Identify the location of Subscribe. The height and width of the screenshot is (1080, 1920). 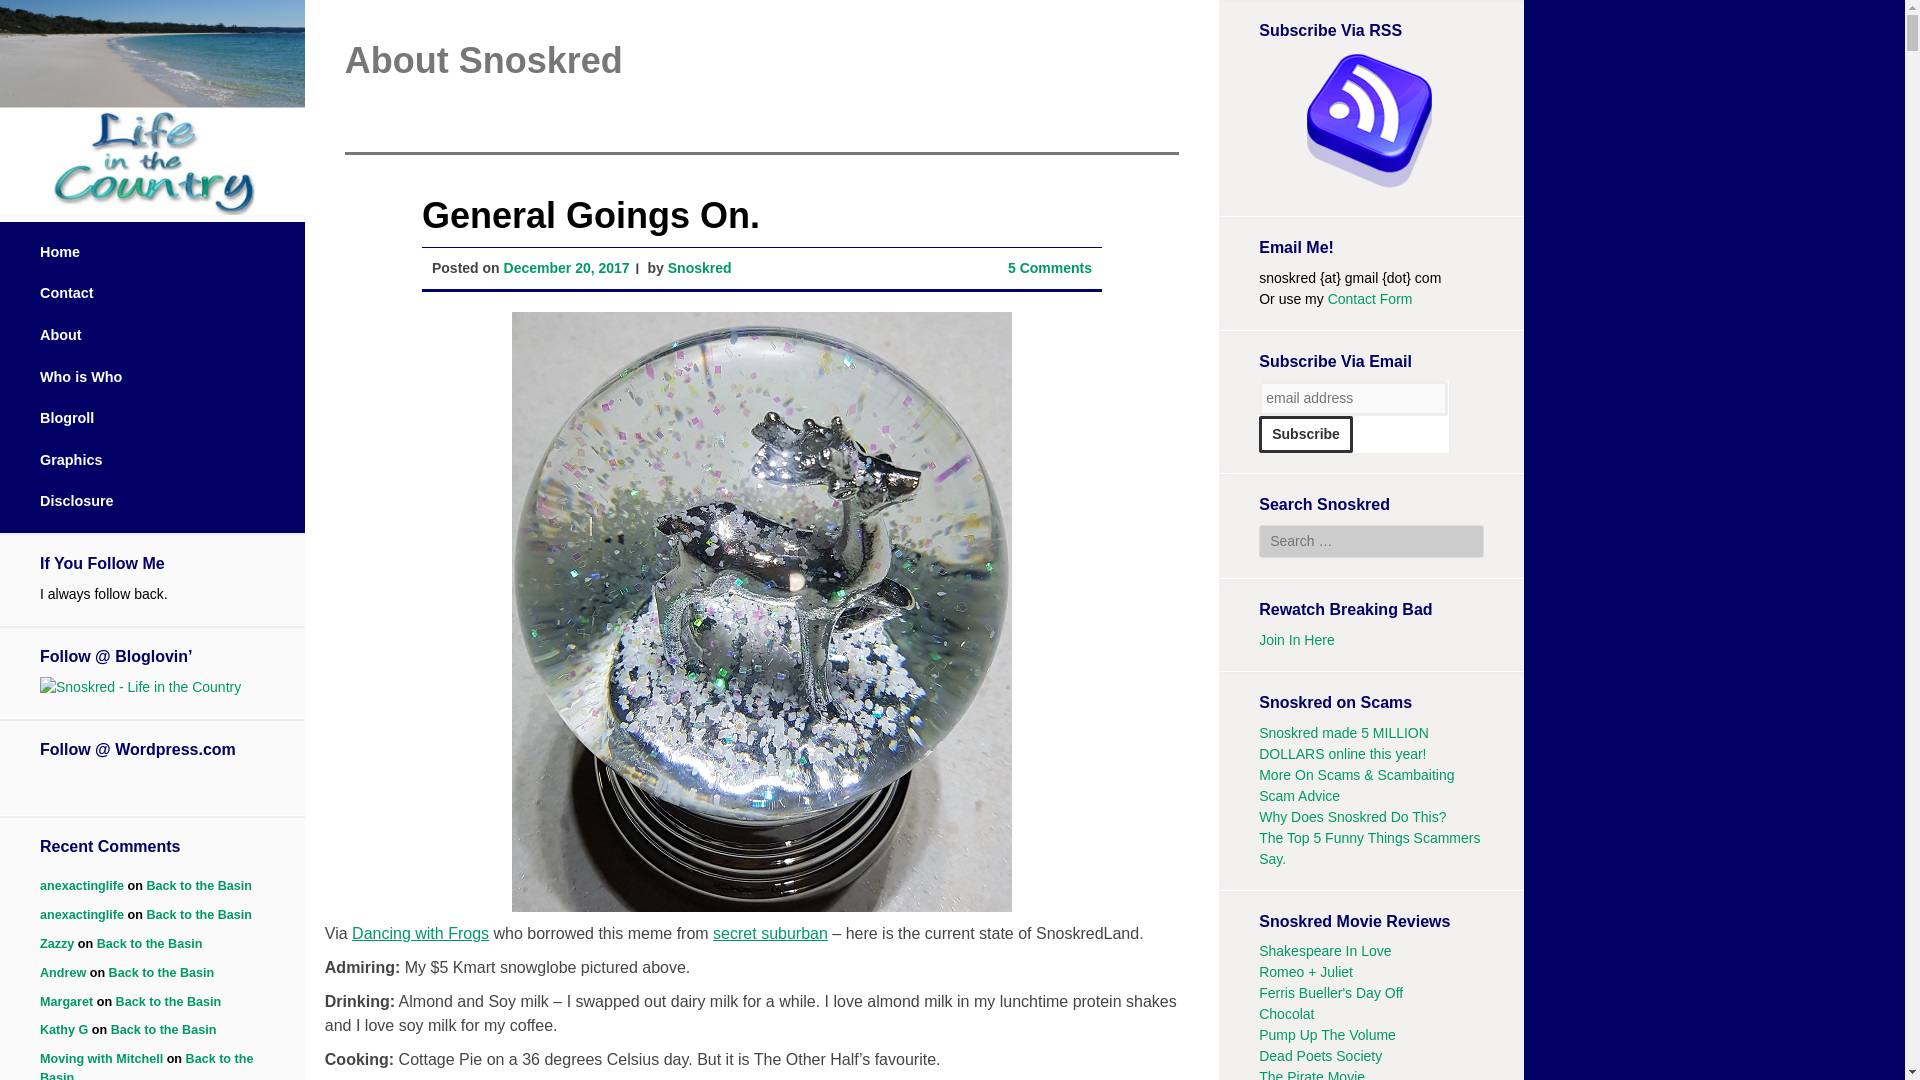
(1306, 434).